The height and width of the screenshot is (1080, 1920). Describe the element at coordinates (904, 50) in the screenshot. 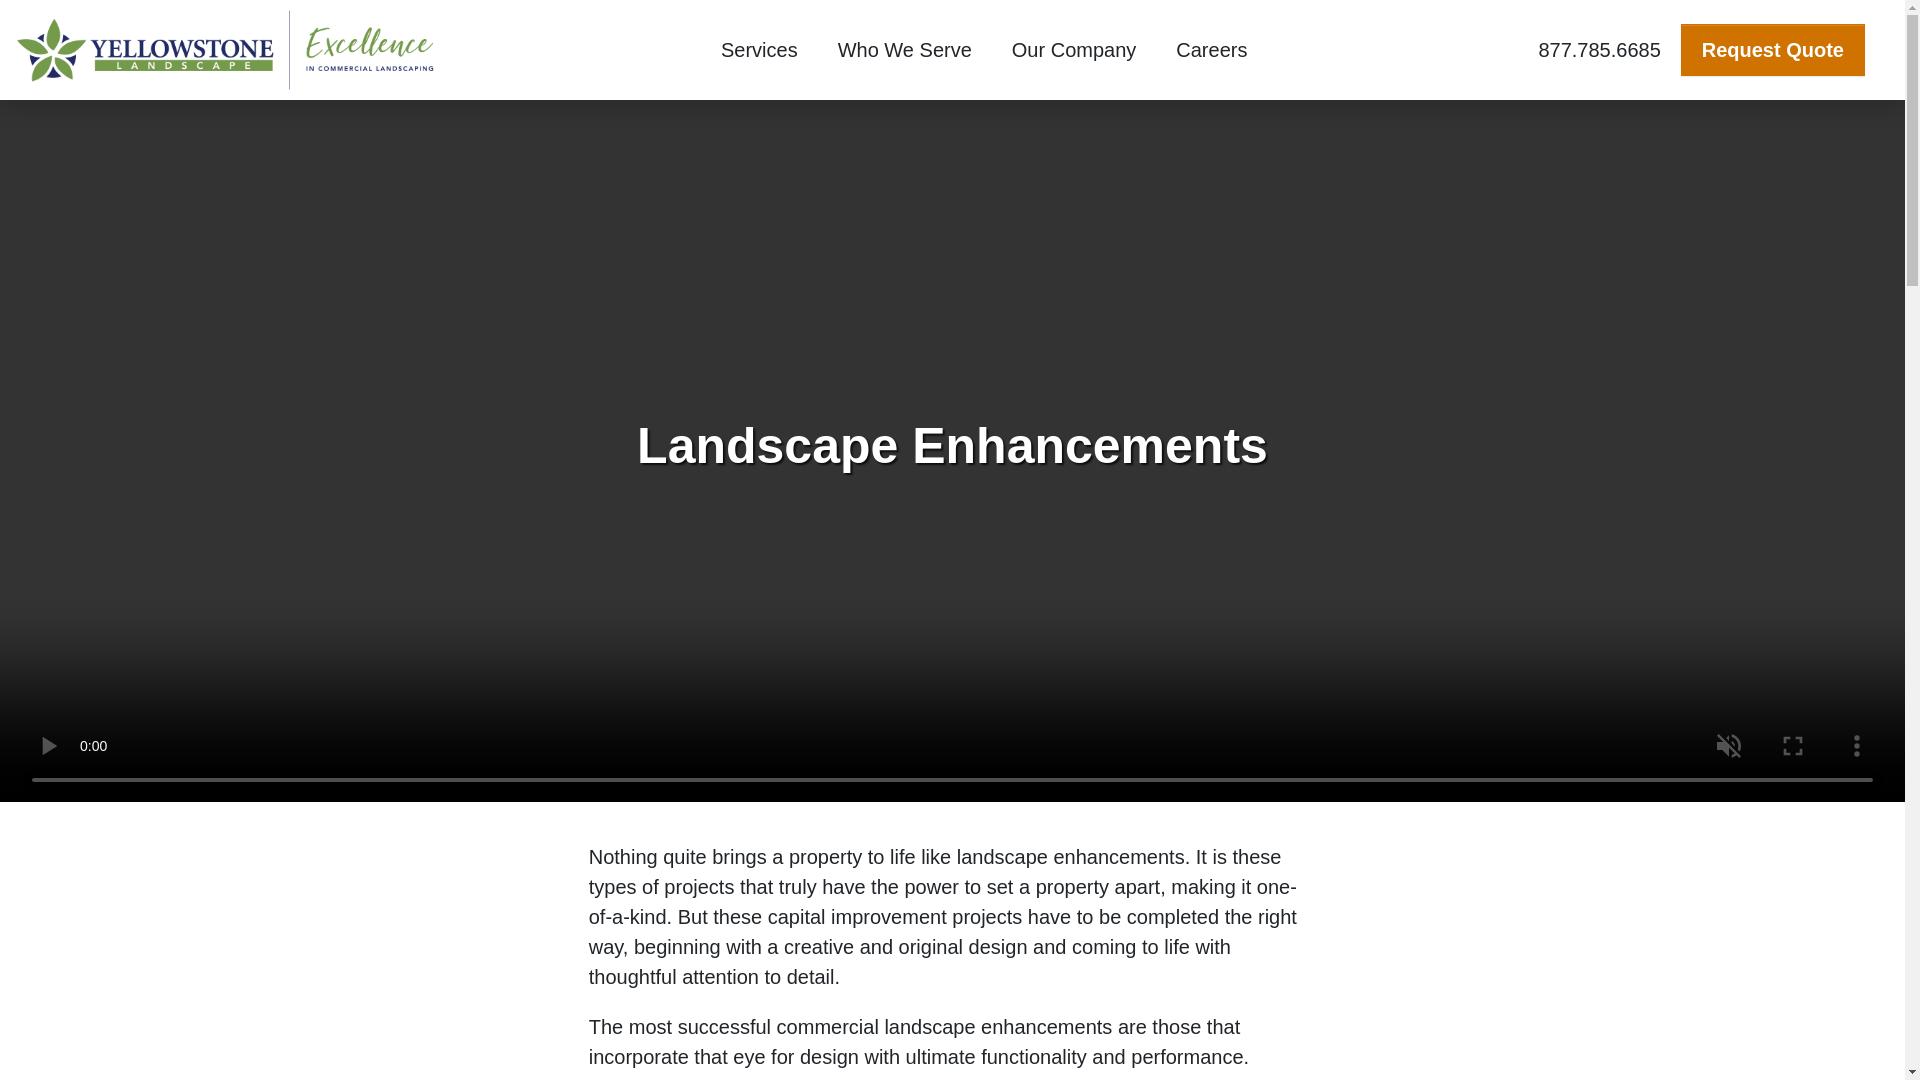

I see `Who We Serve` at that location.